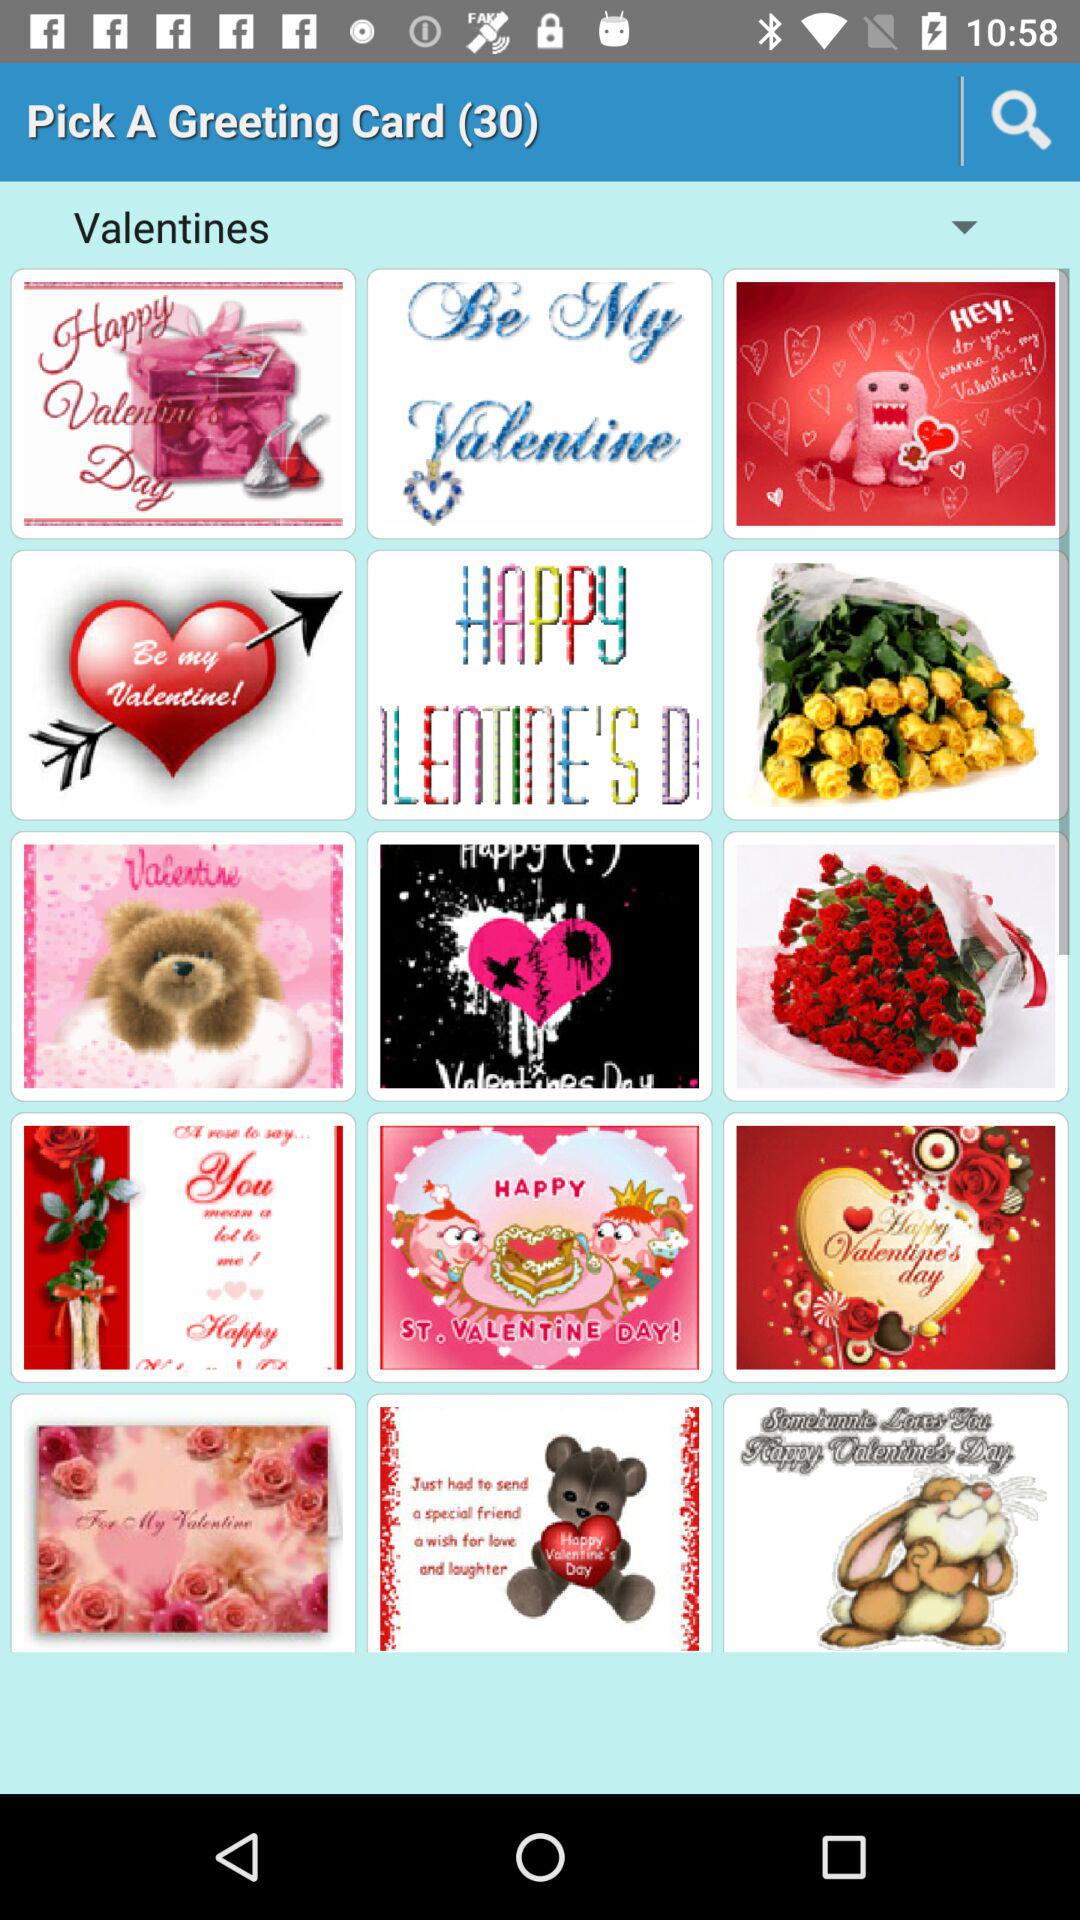 This screenshot has width=1080, height=1920. What do you see at coordinates (1022, 121) in the screenshot?
I see `open search bar` at bounding box center [1022, 121].